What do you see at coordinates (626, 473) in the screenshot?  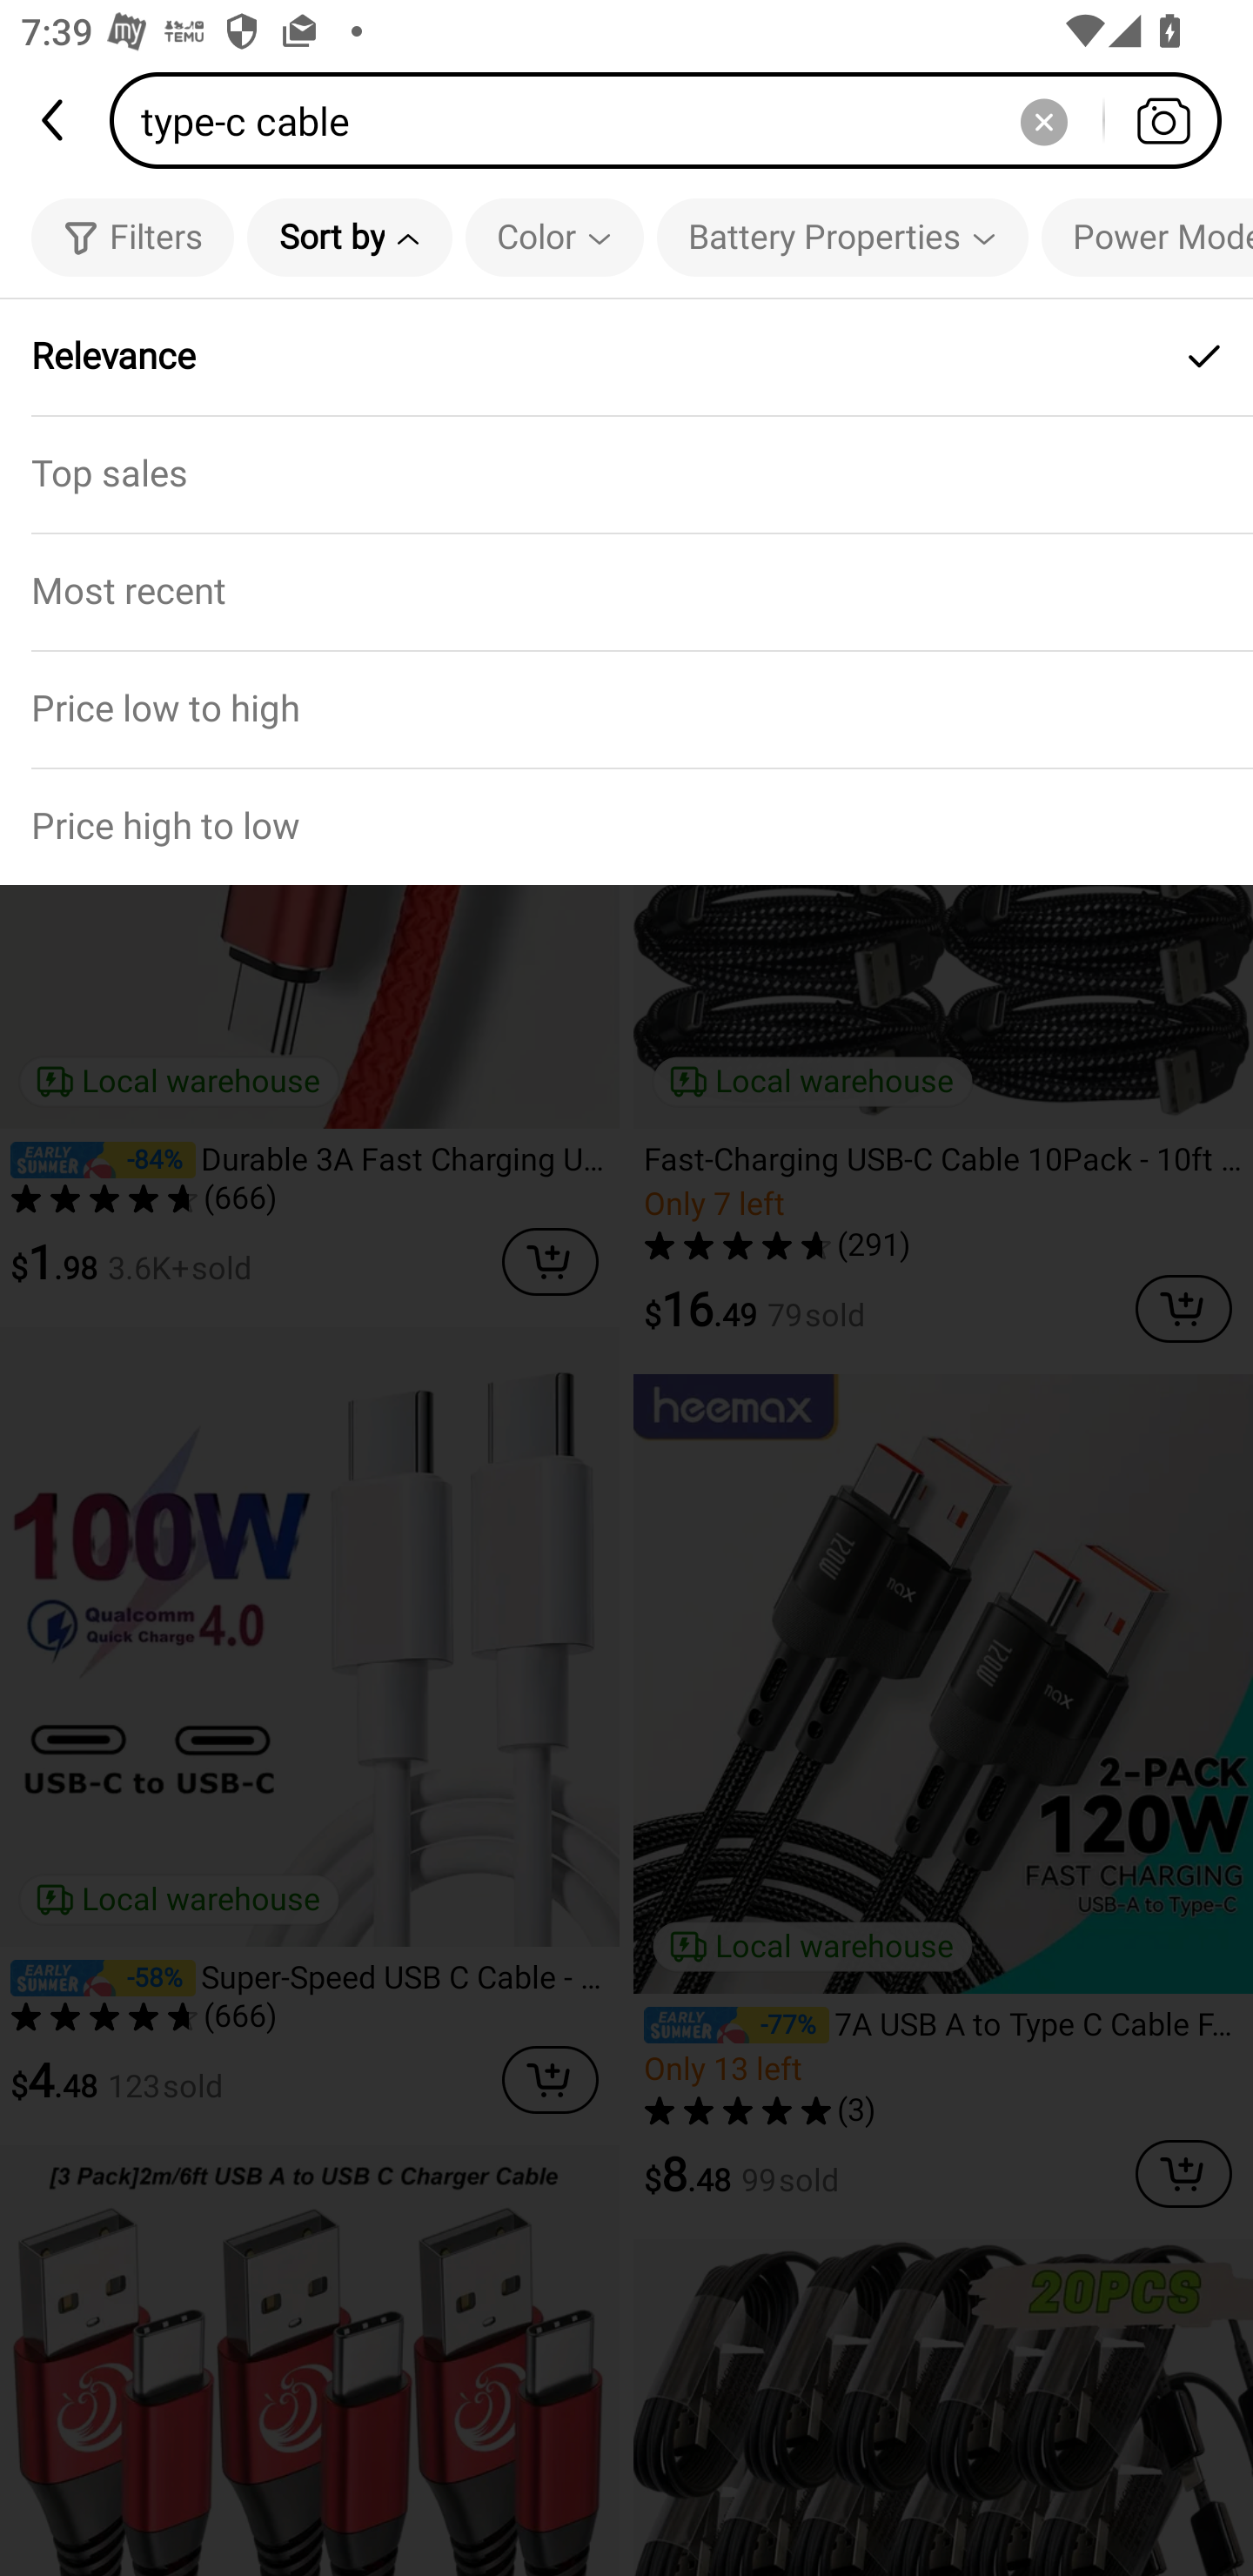 I see `Top sales` at bounding box center [626, 473].